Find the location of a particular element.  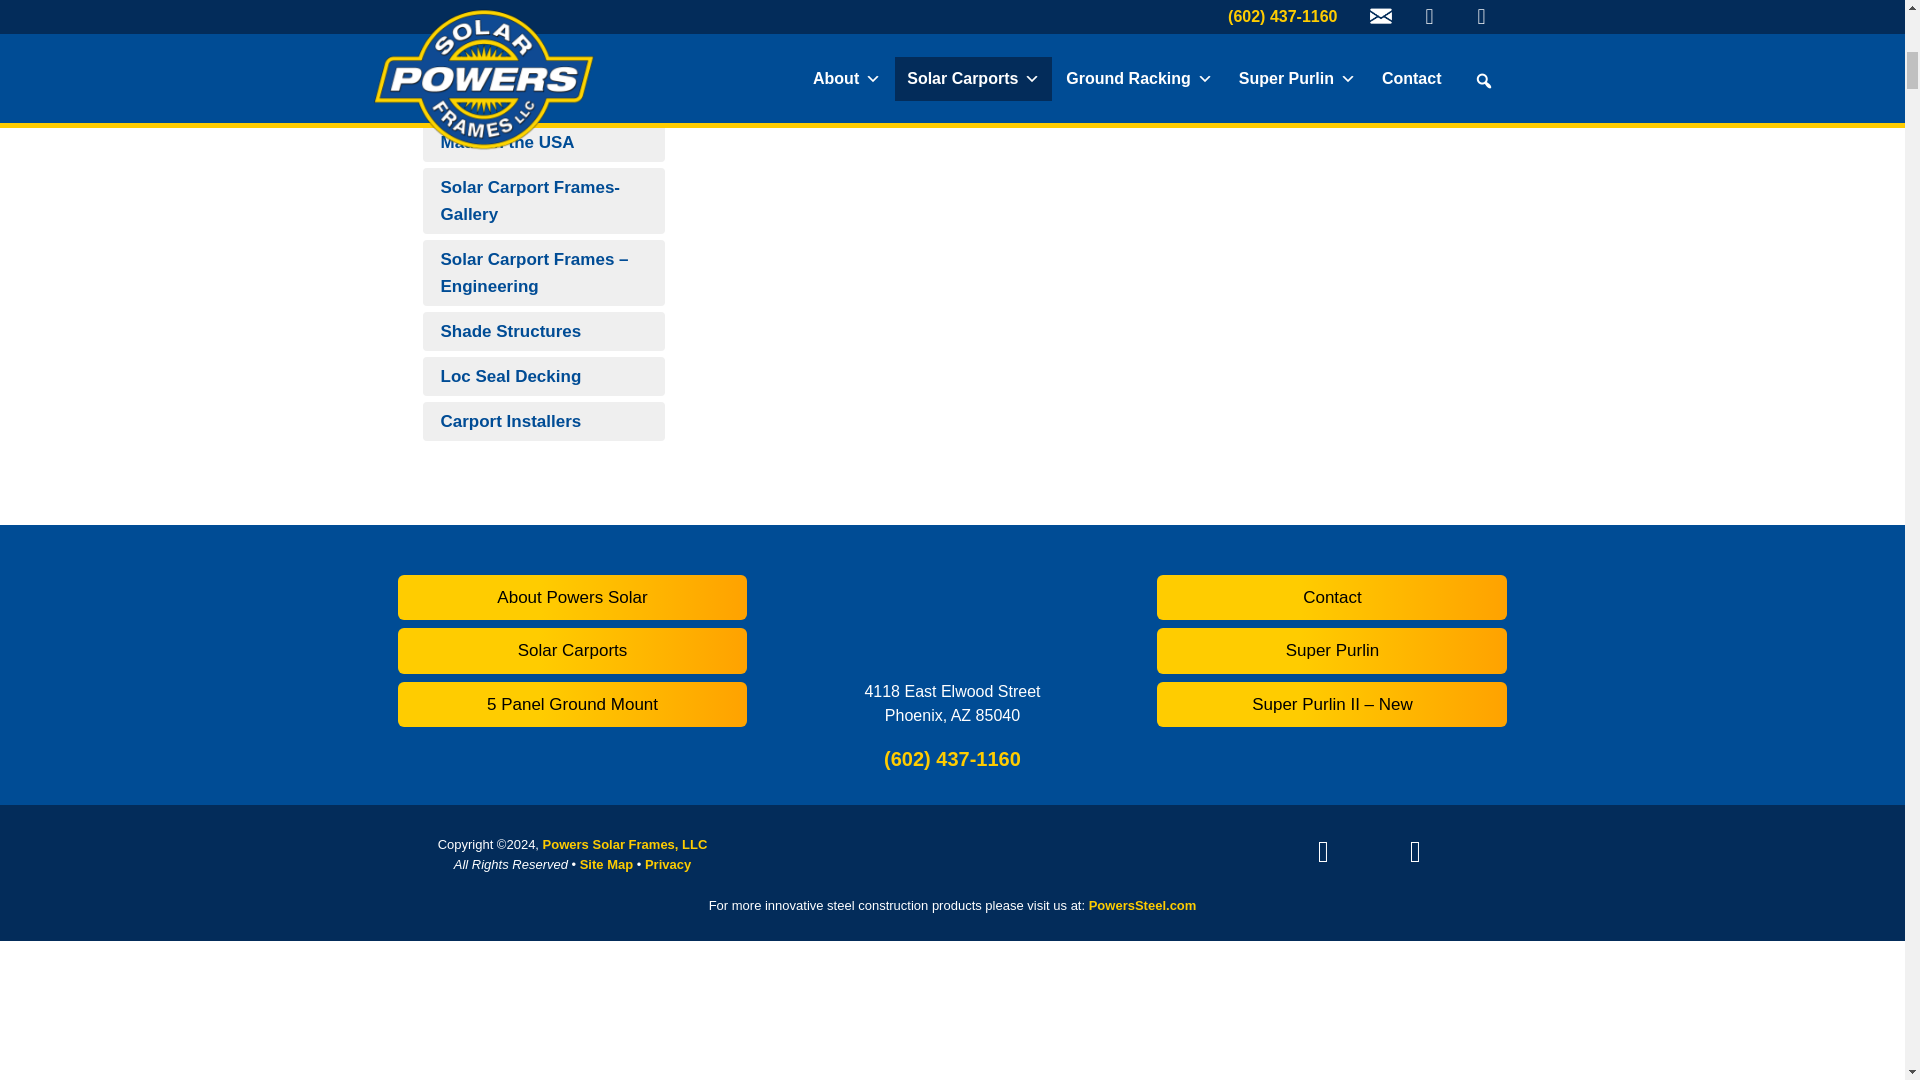

Email Us is located at coordinates (1240, 857).